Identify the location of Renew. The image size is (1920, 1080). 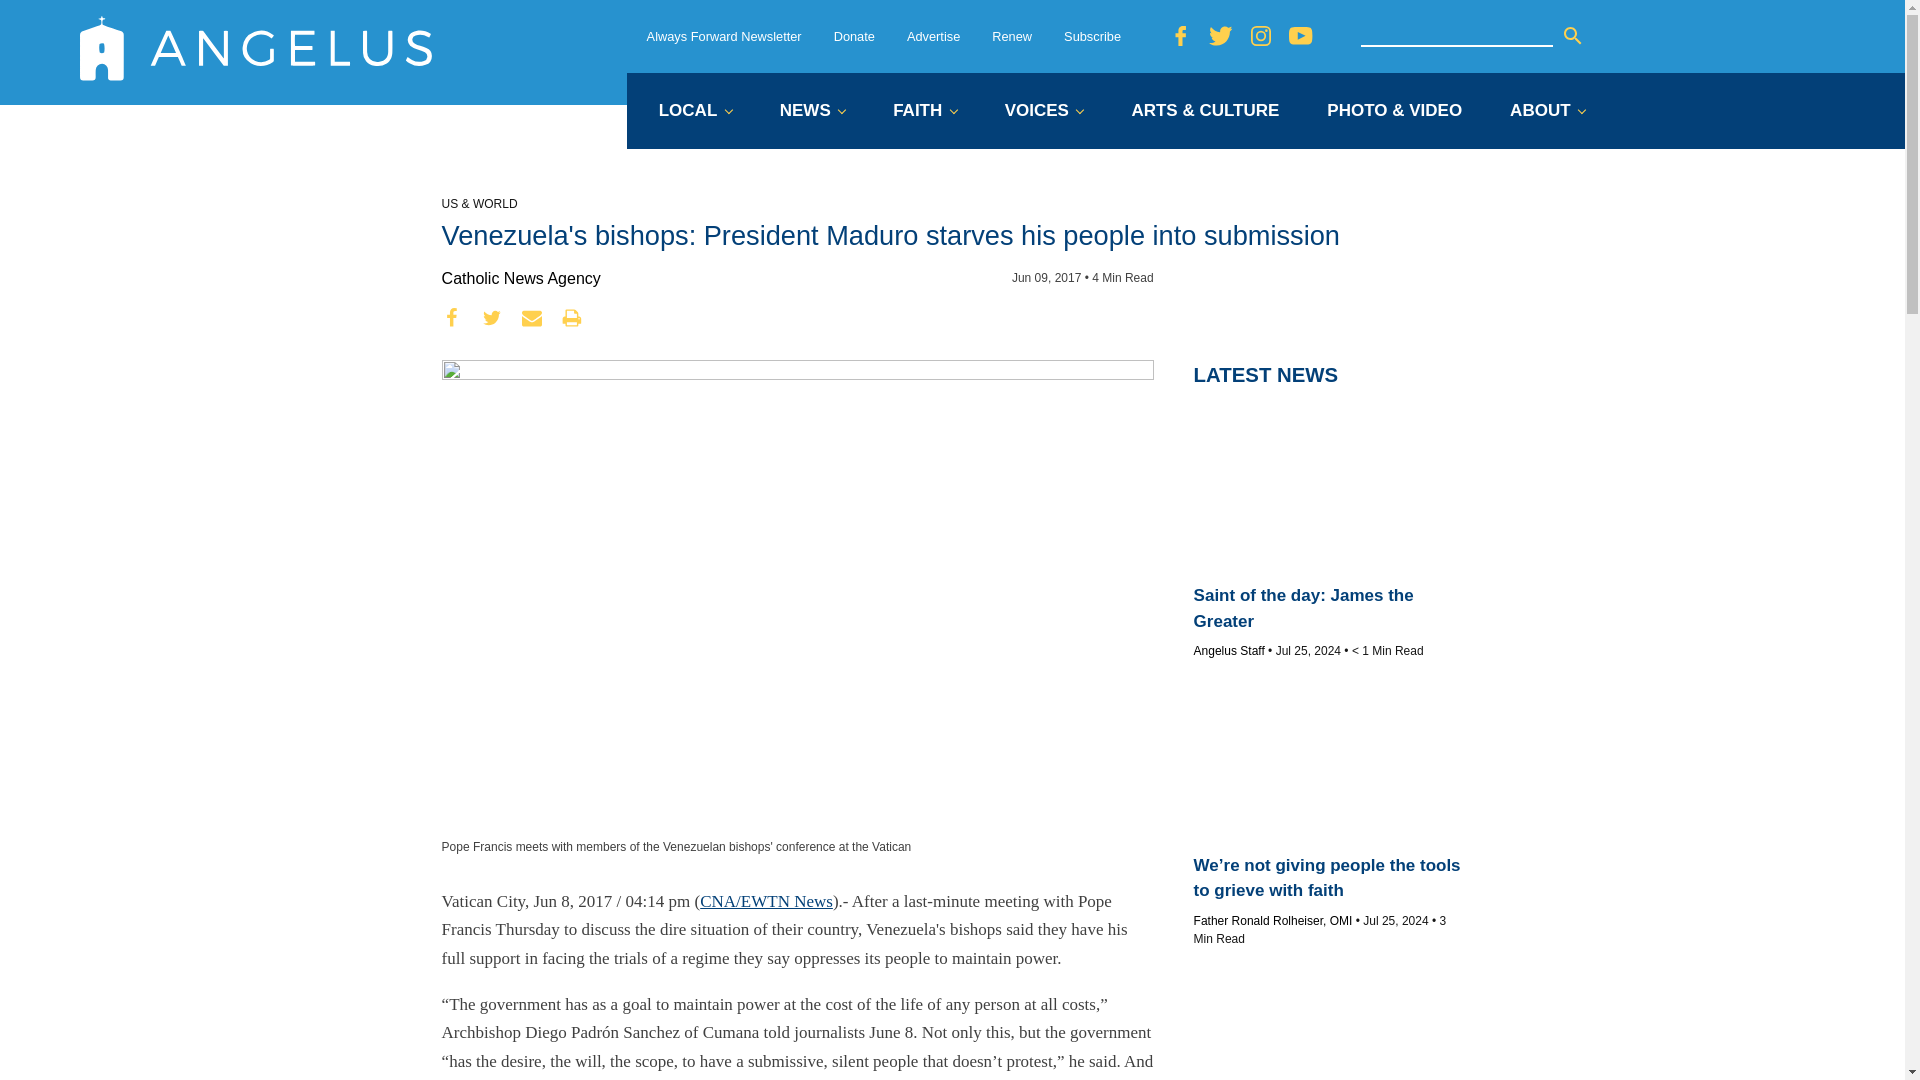
(1012, 36).